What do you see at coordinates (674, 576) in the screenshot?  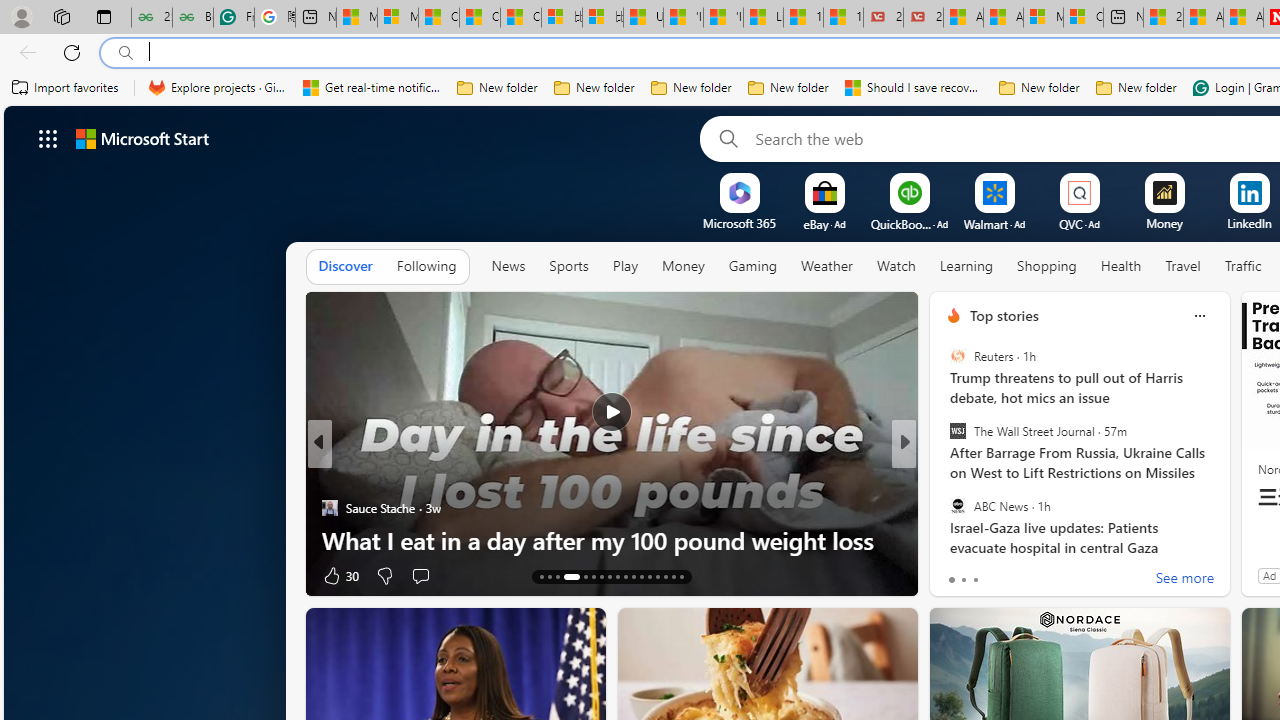 I see `AutomationID: tab-28` at bounding box center [674, 576].